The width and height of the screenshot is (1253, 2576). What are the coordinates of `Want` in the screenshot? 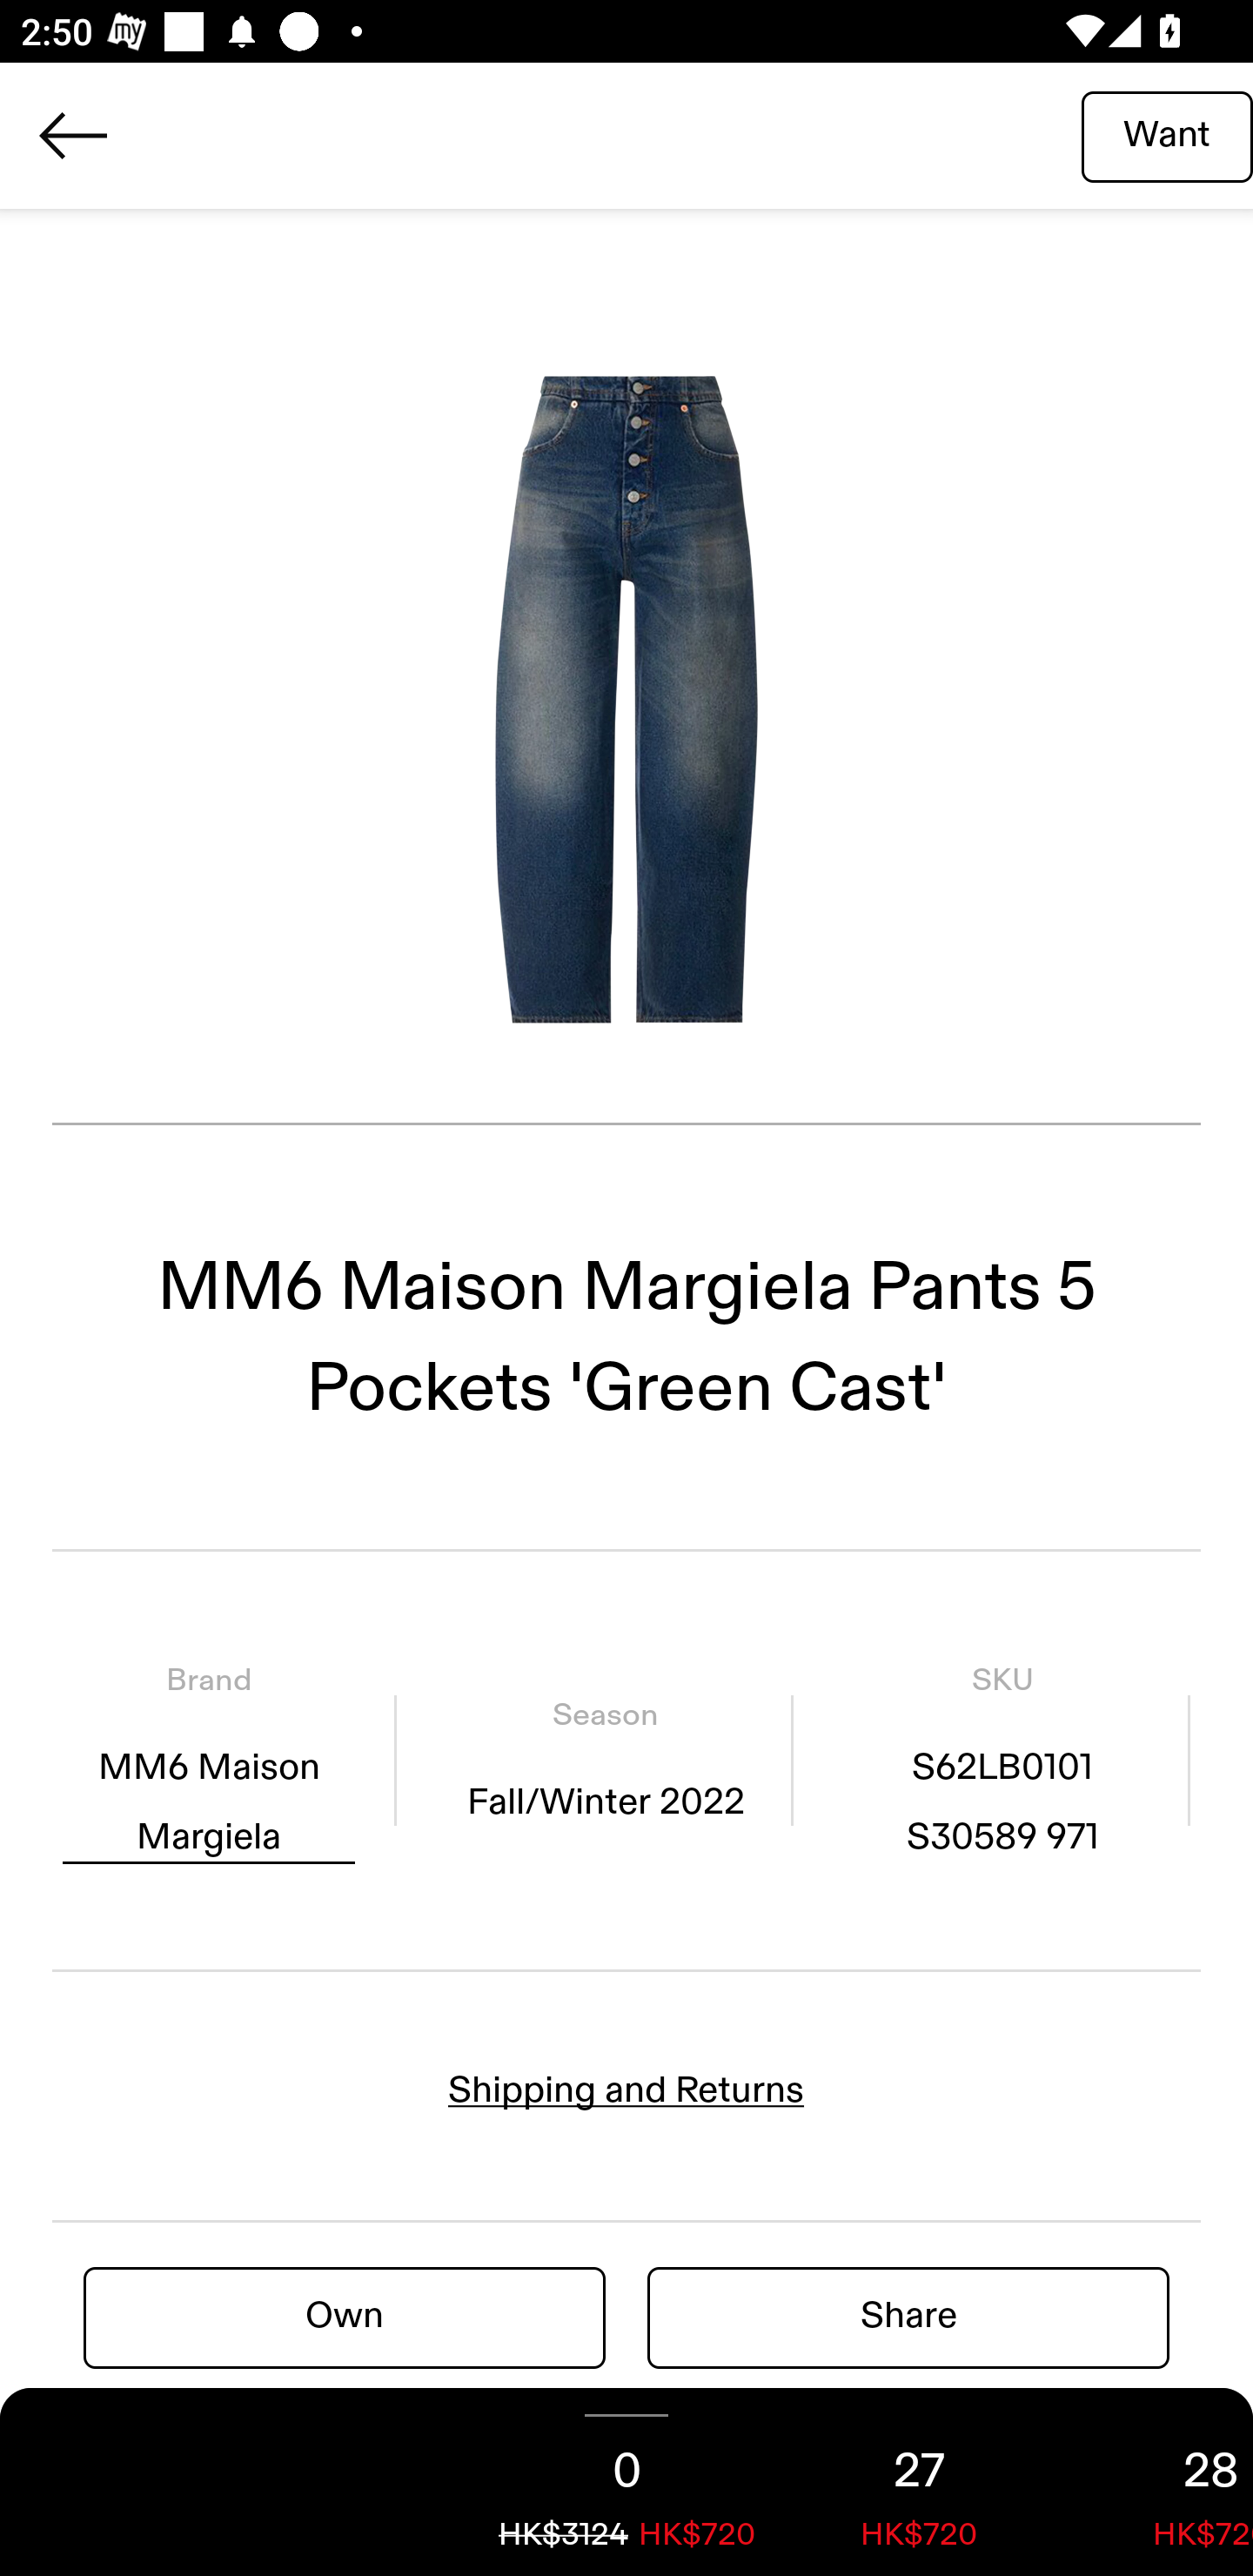 It's located at (1167, 135).